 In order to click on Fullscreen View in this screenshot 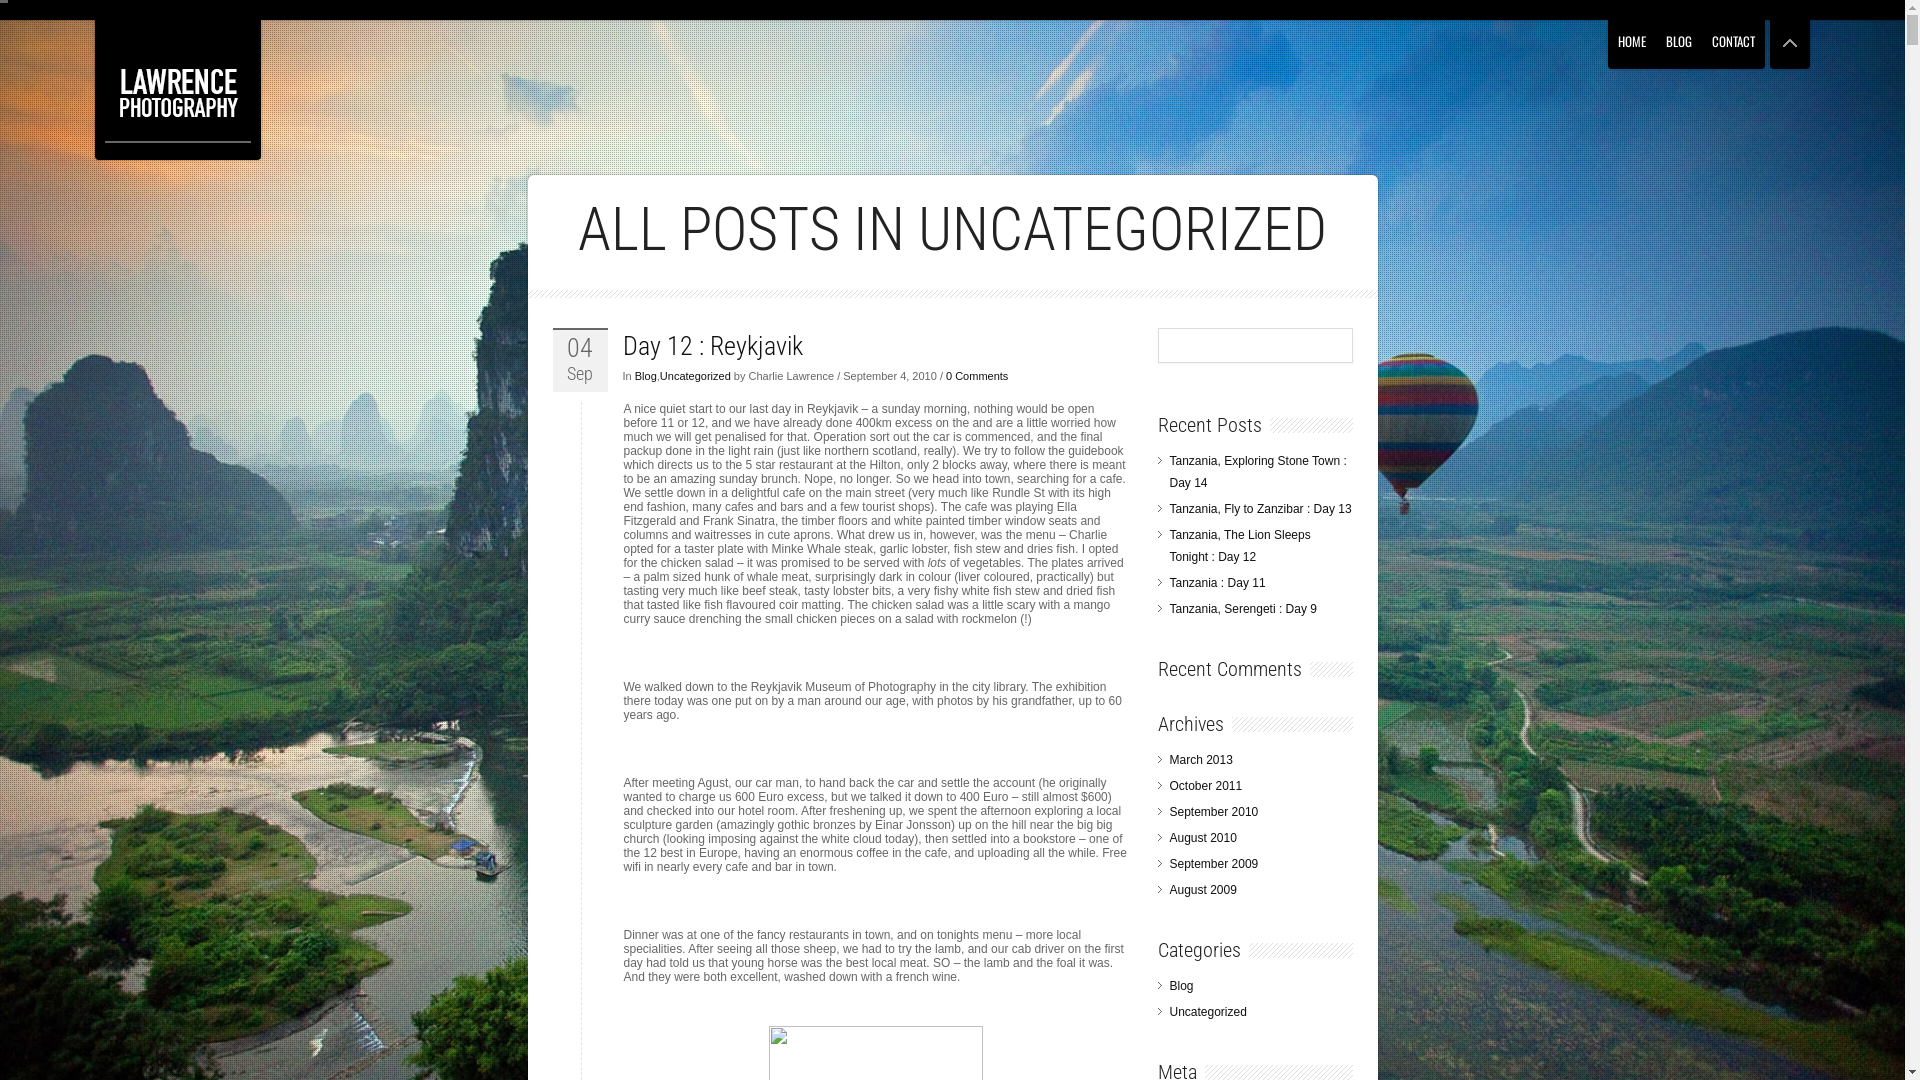, I will do `click(1790, 34)`.